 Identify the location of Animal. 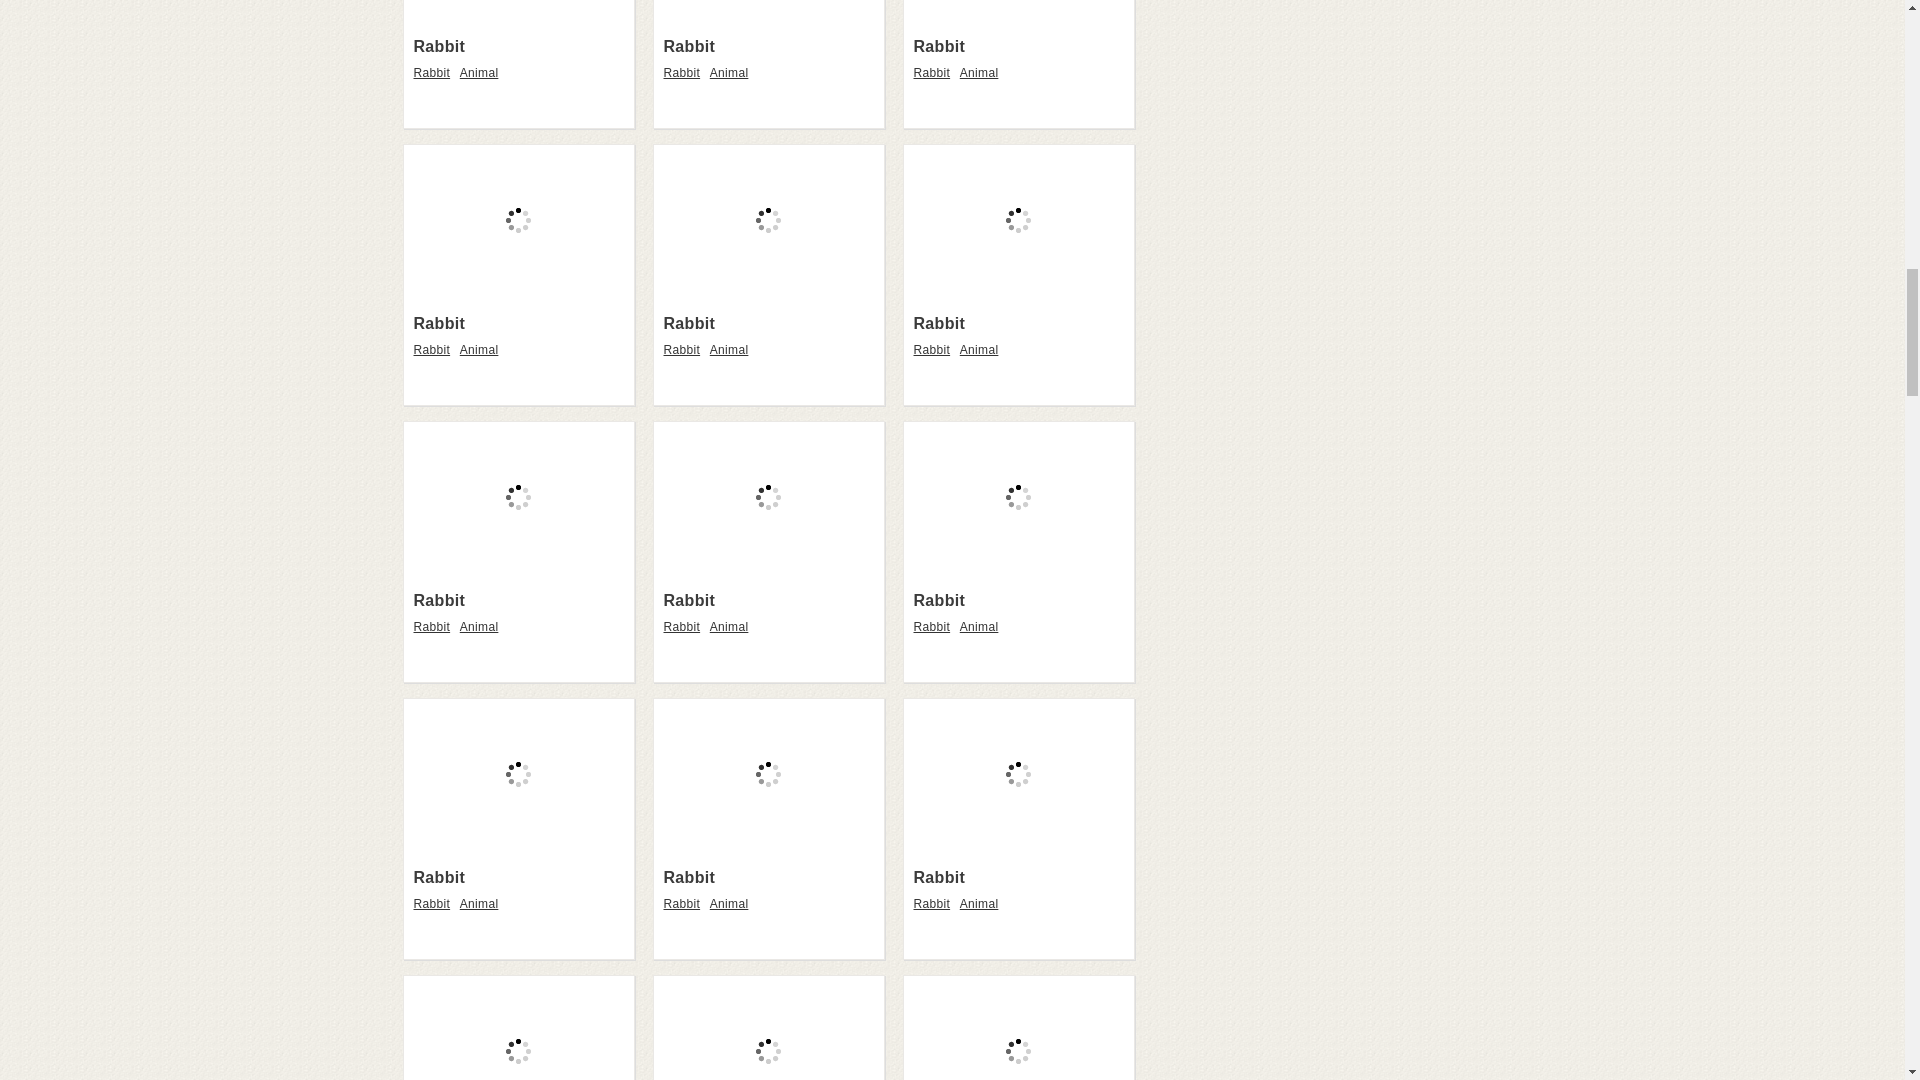
(732, 73).